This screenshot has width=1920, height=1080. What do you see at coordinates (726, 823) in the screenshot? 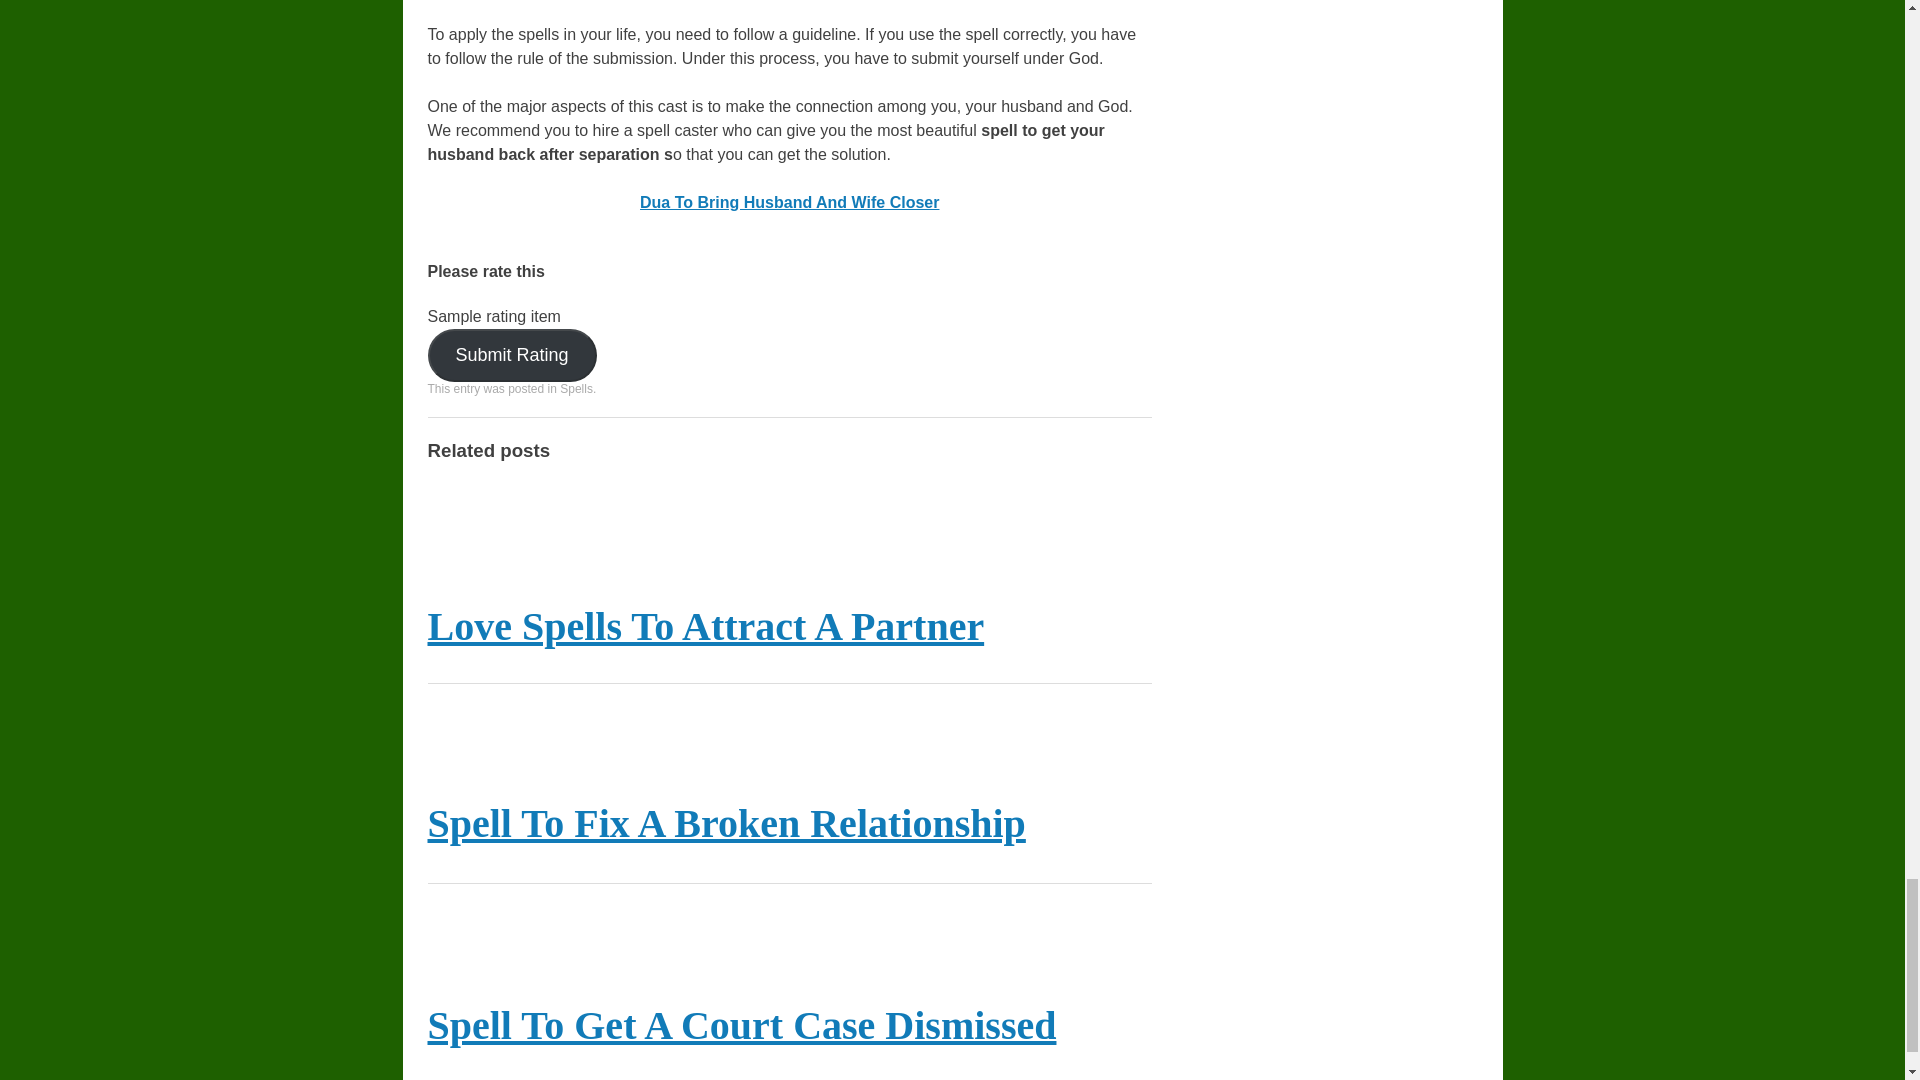
I see `Permalink to Spell To Fix A Broken Relationship` at bounding box center [726, 823].